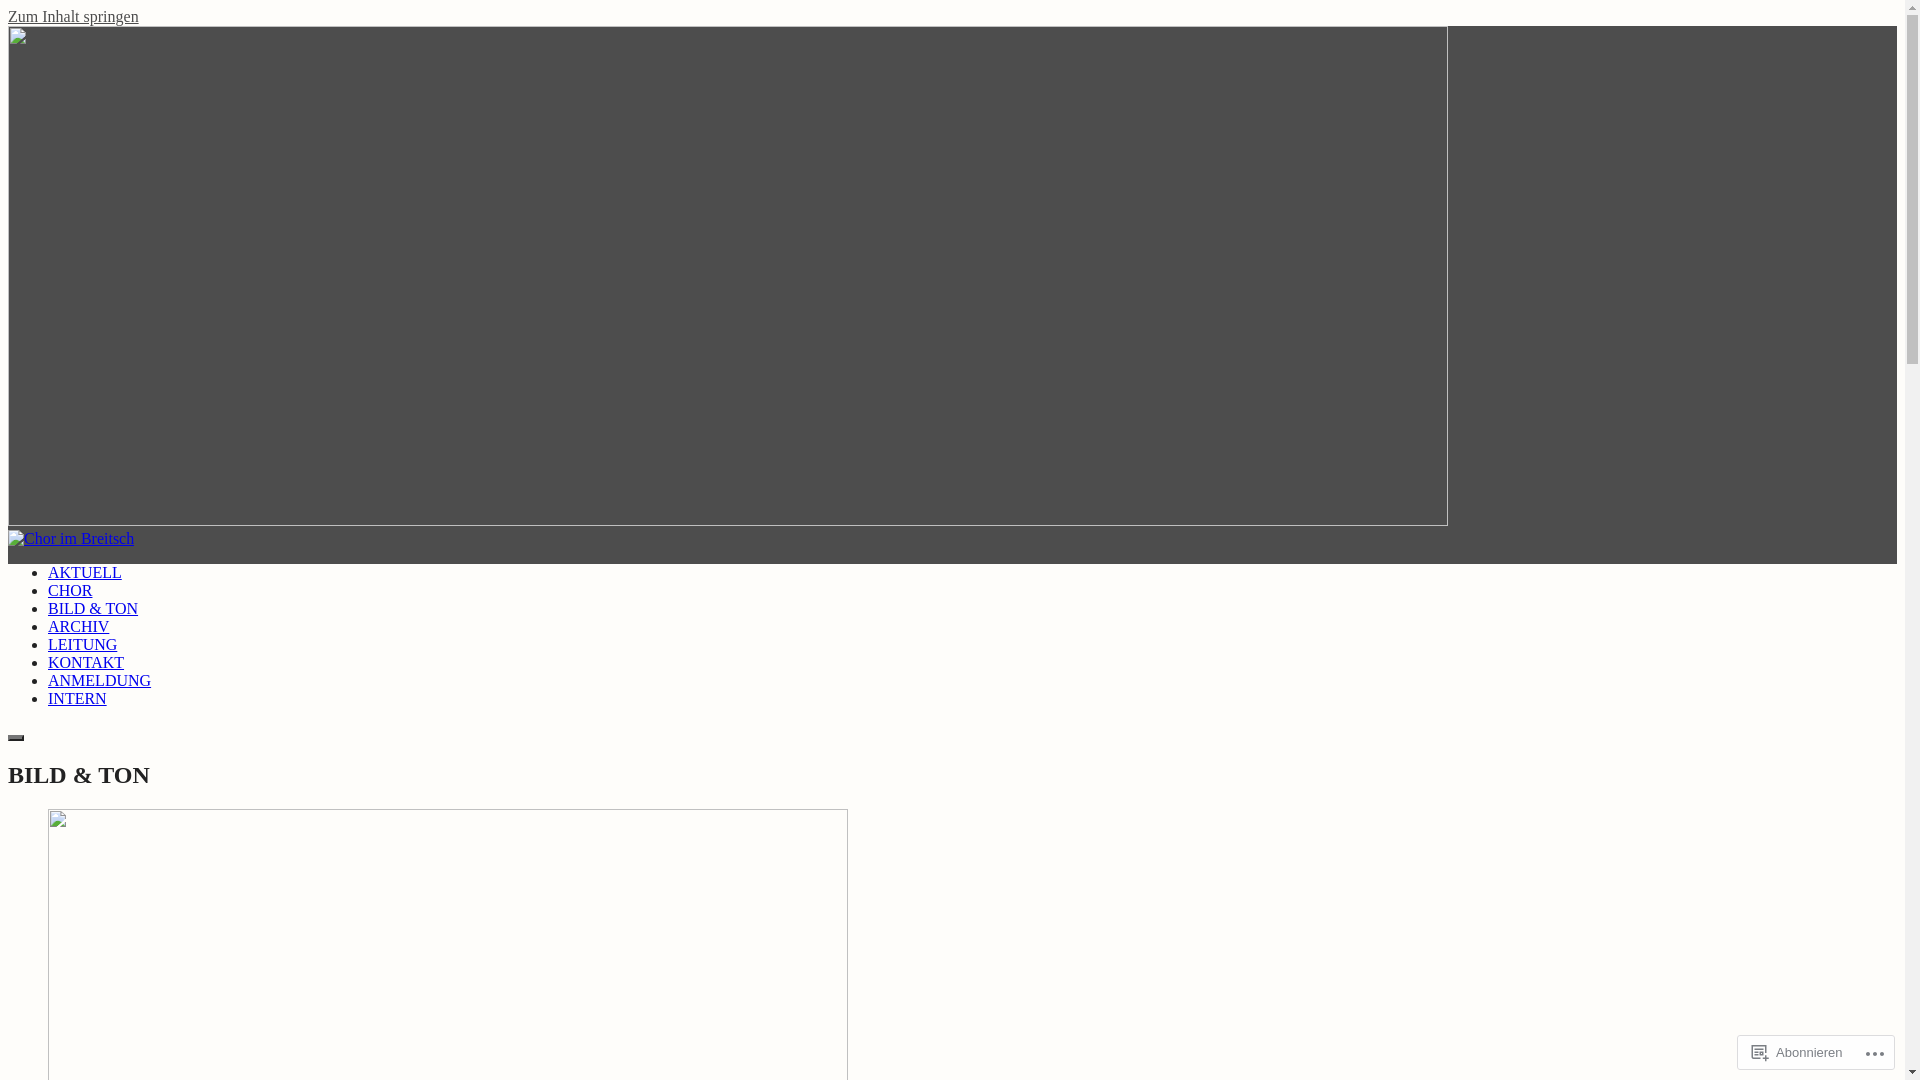 The height and width of the screenshot is (1080, 1920). I want to click on CHOR, so click(70, 590).